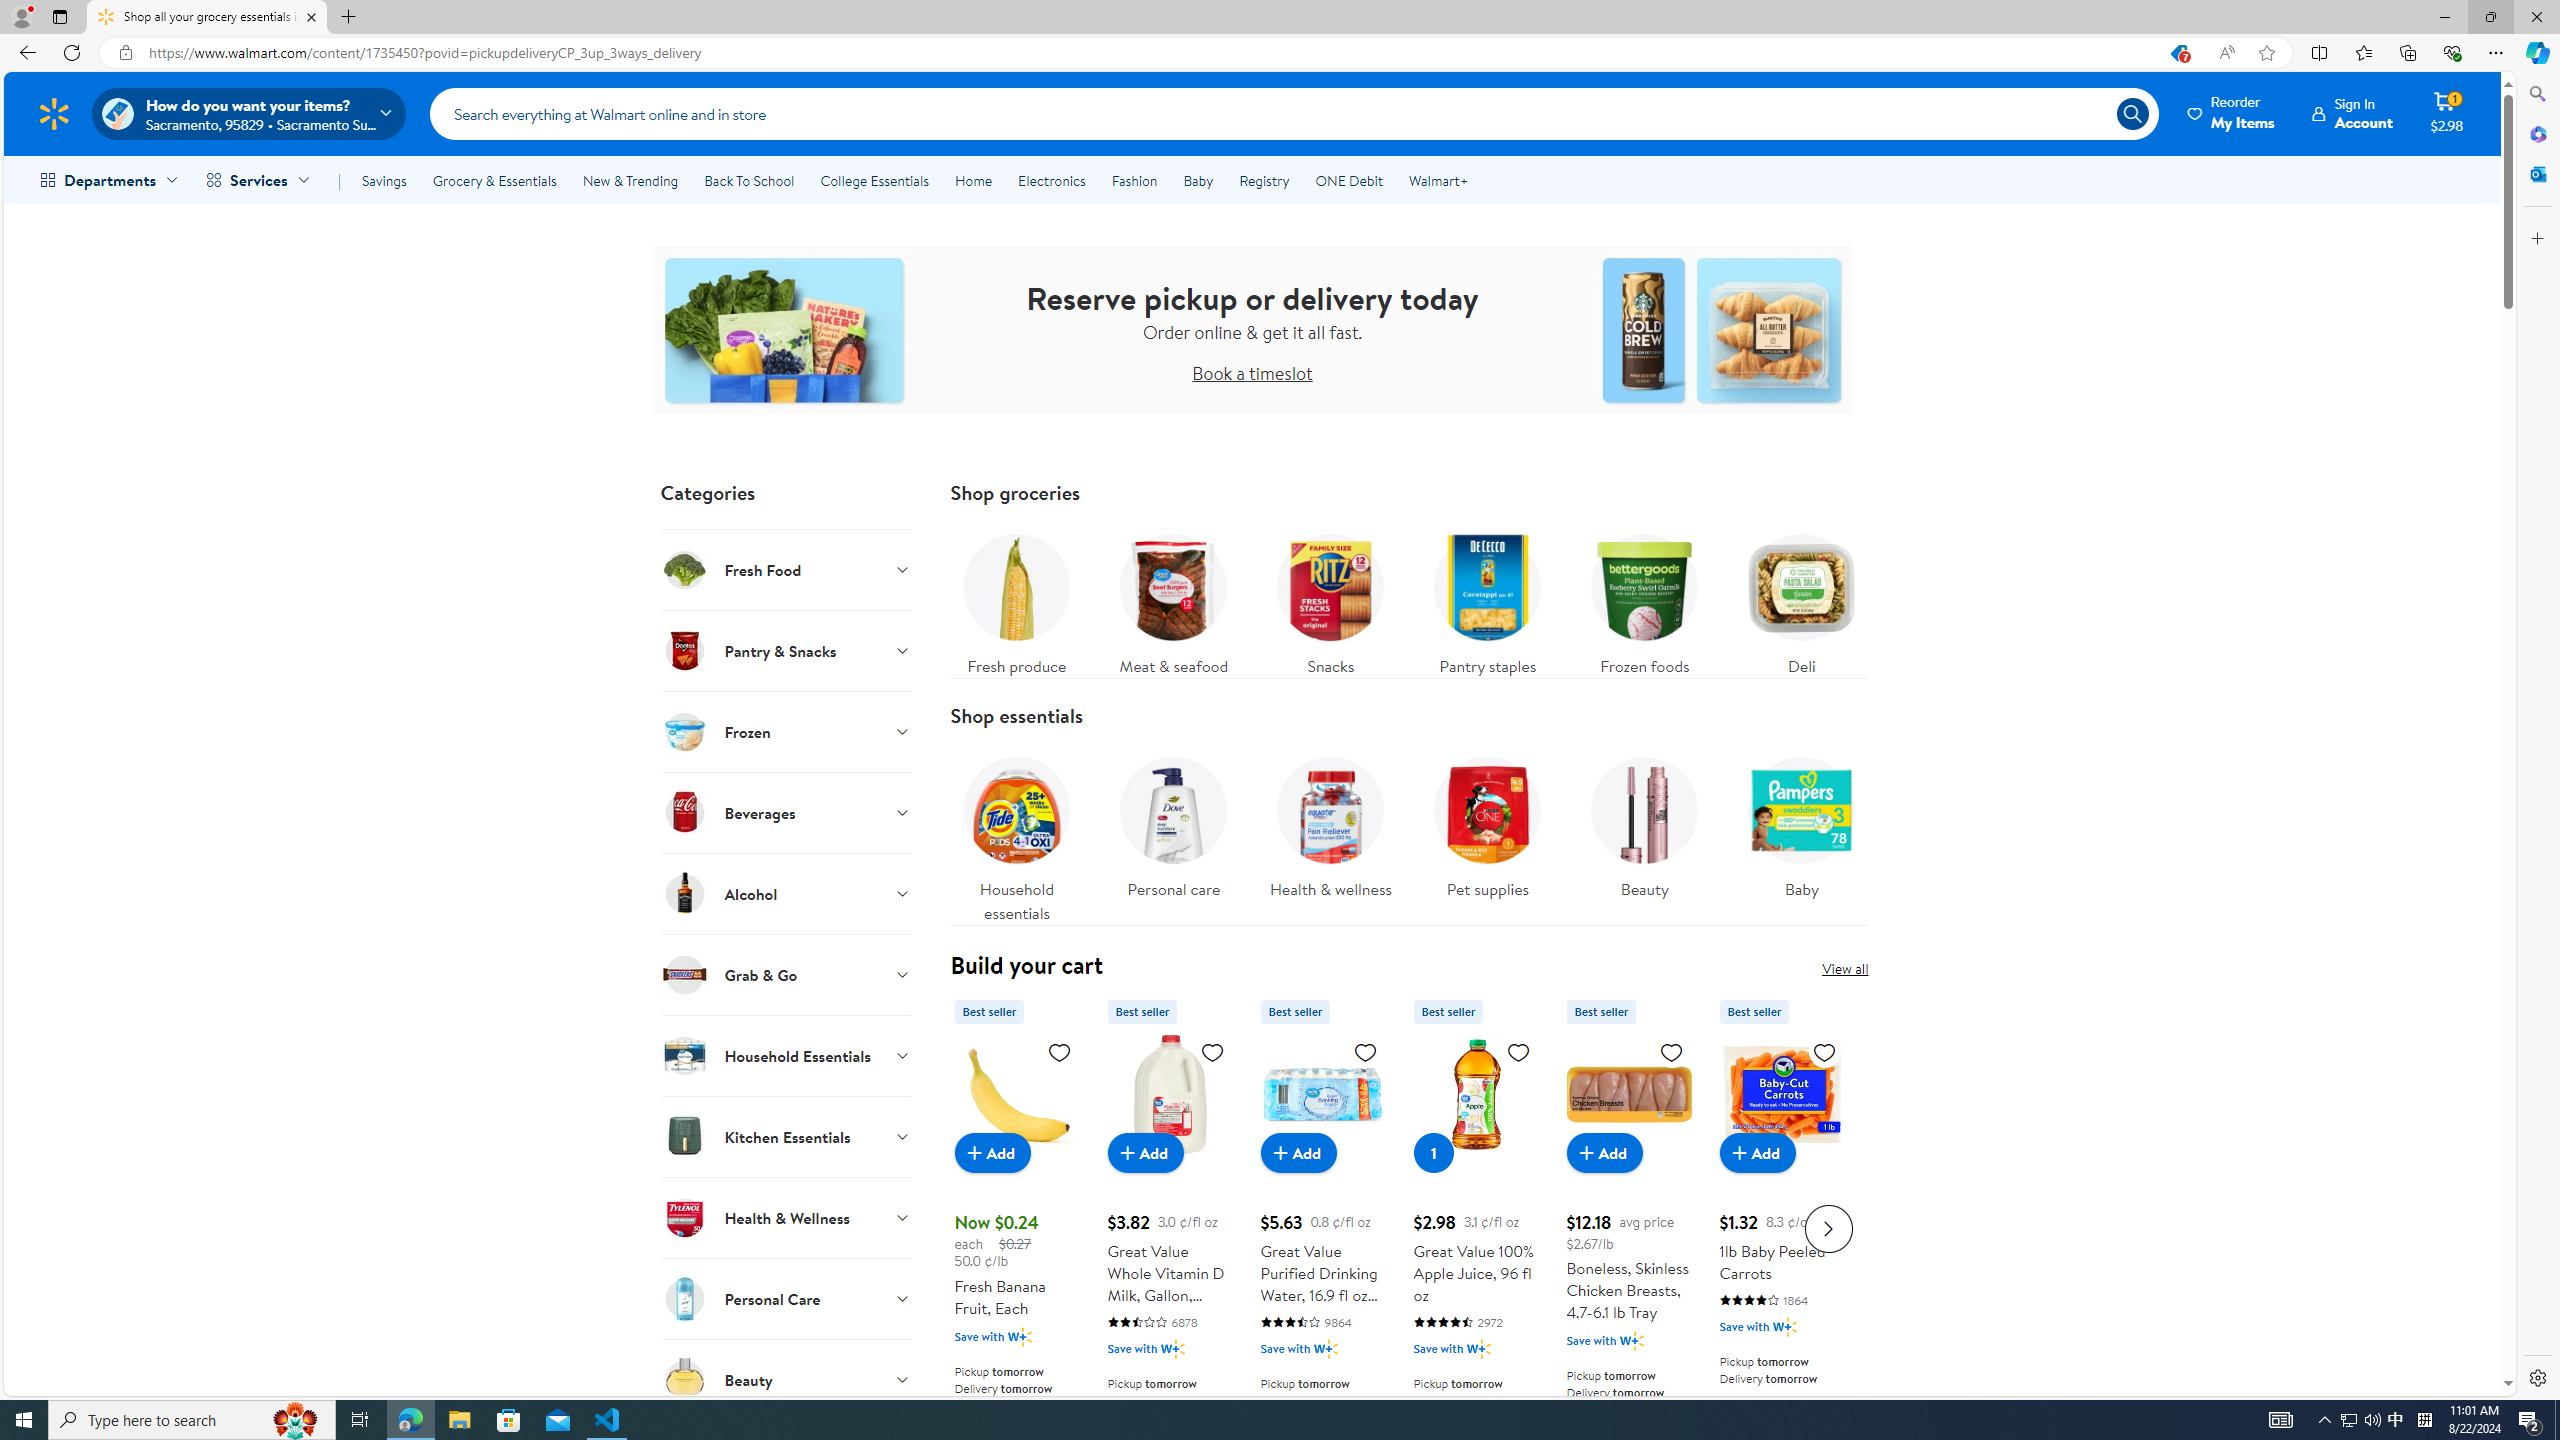  What do you see at coordinates (1486, 600) in the screenshot?
I see `Pantry staples` at bounding box center [1486, 600].